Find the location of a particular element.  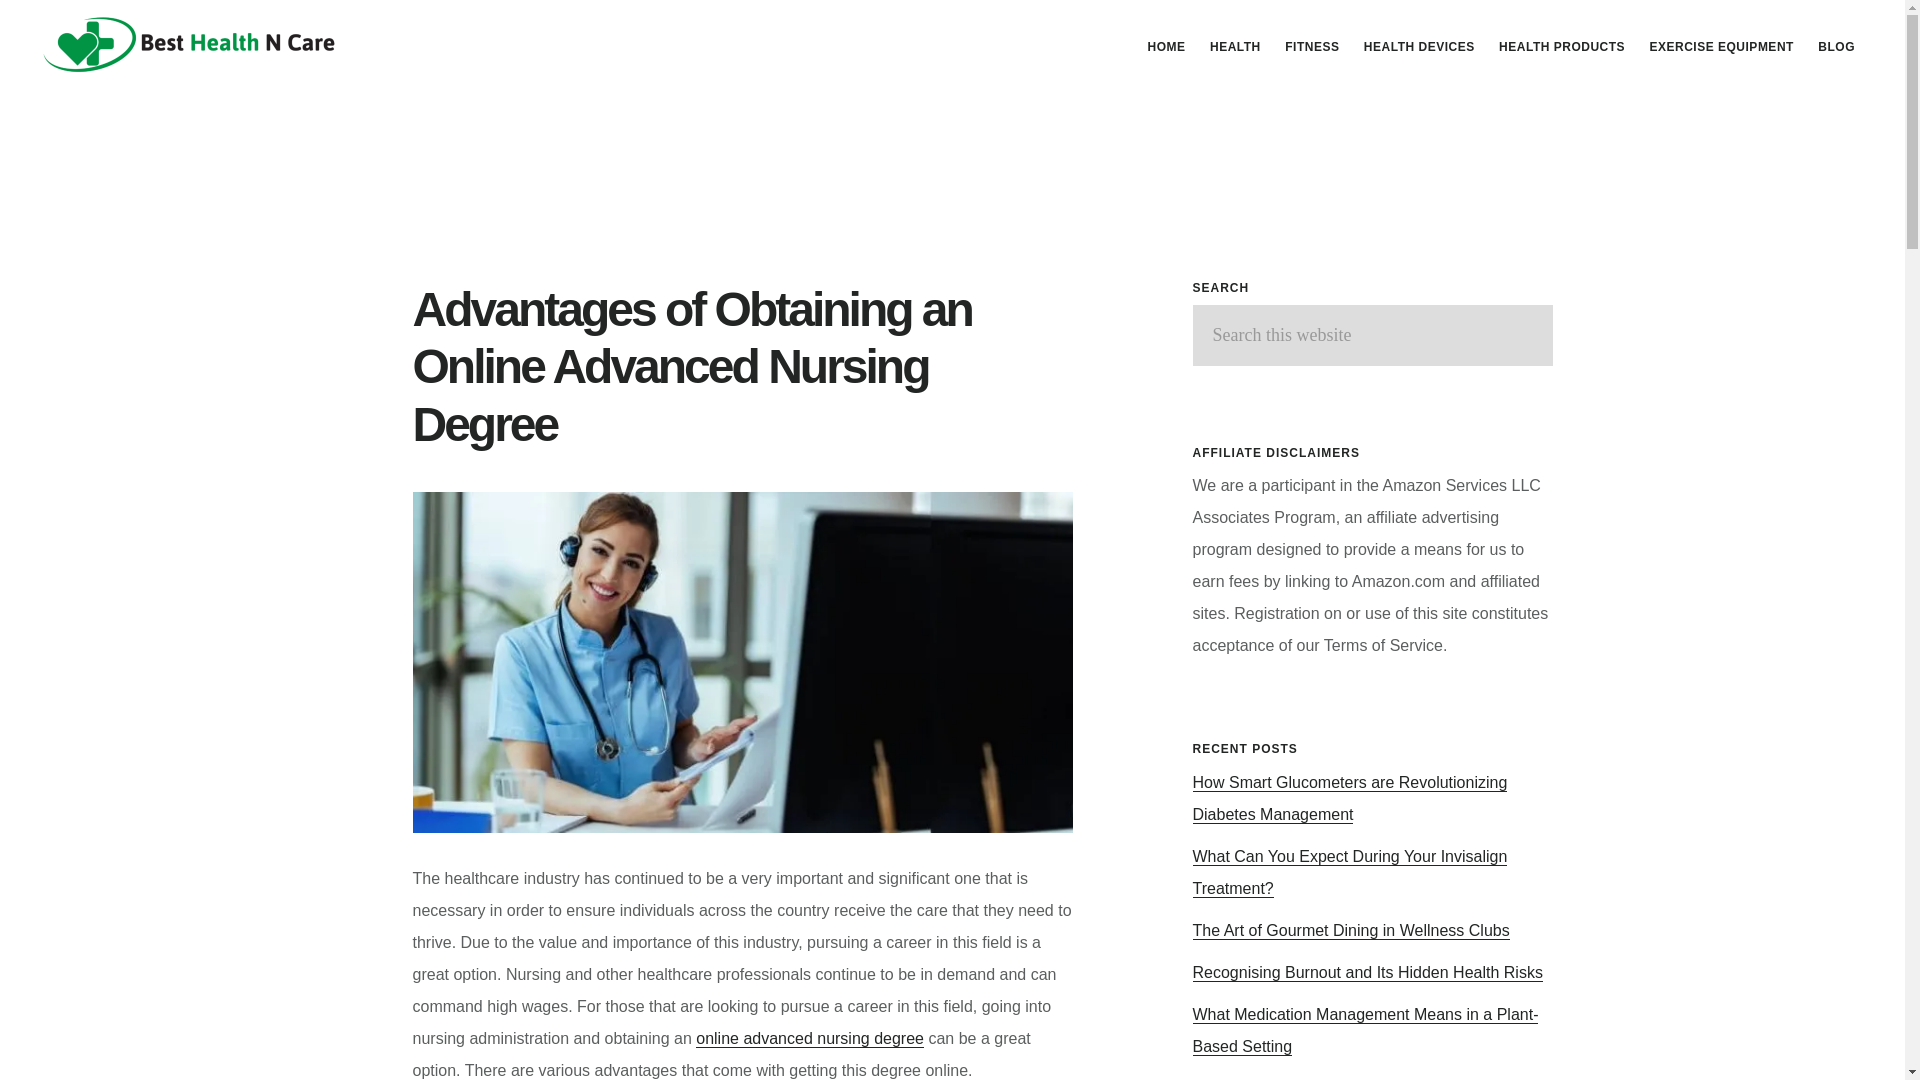

FITNESS is located at coordinates (1312, 46).